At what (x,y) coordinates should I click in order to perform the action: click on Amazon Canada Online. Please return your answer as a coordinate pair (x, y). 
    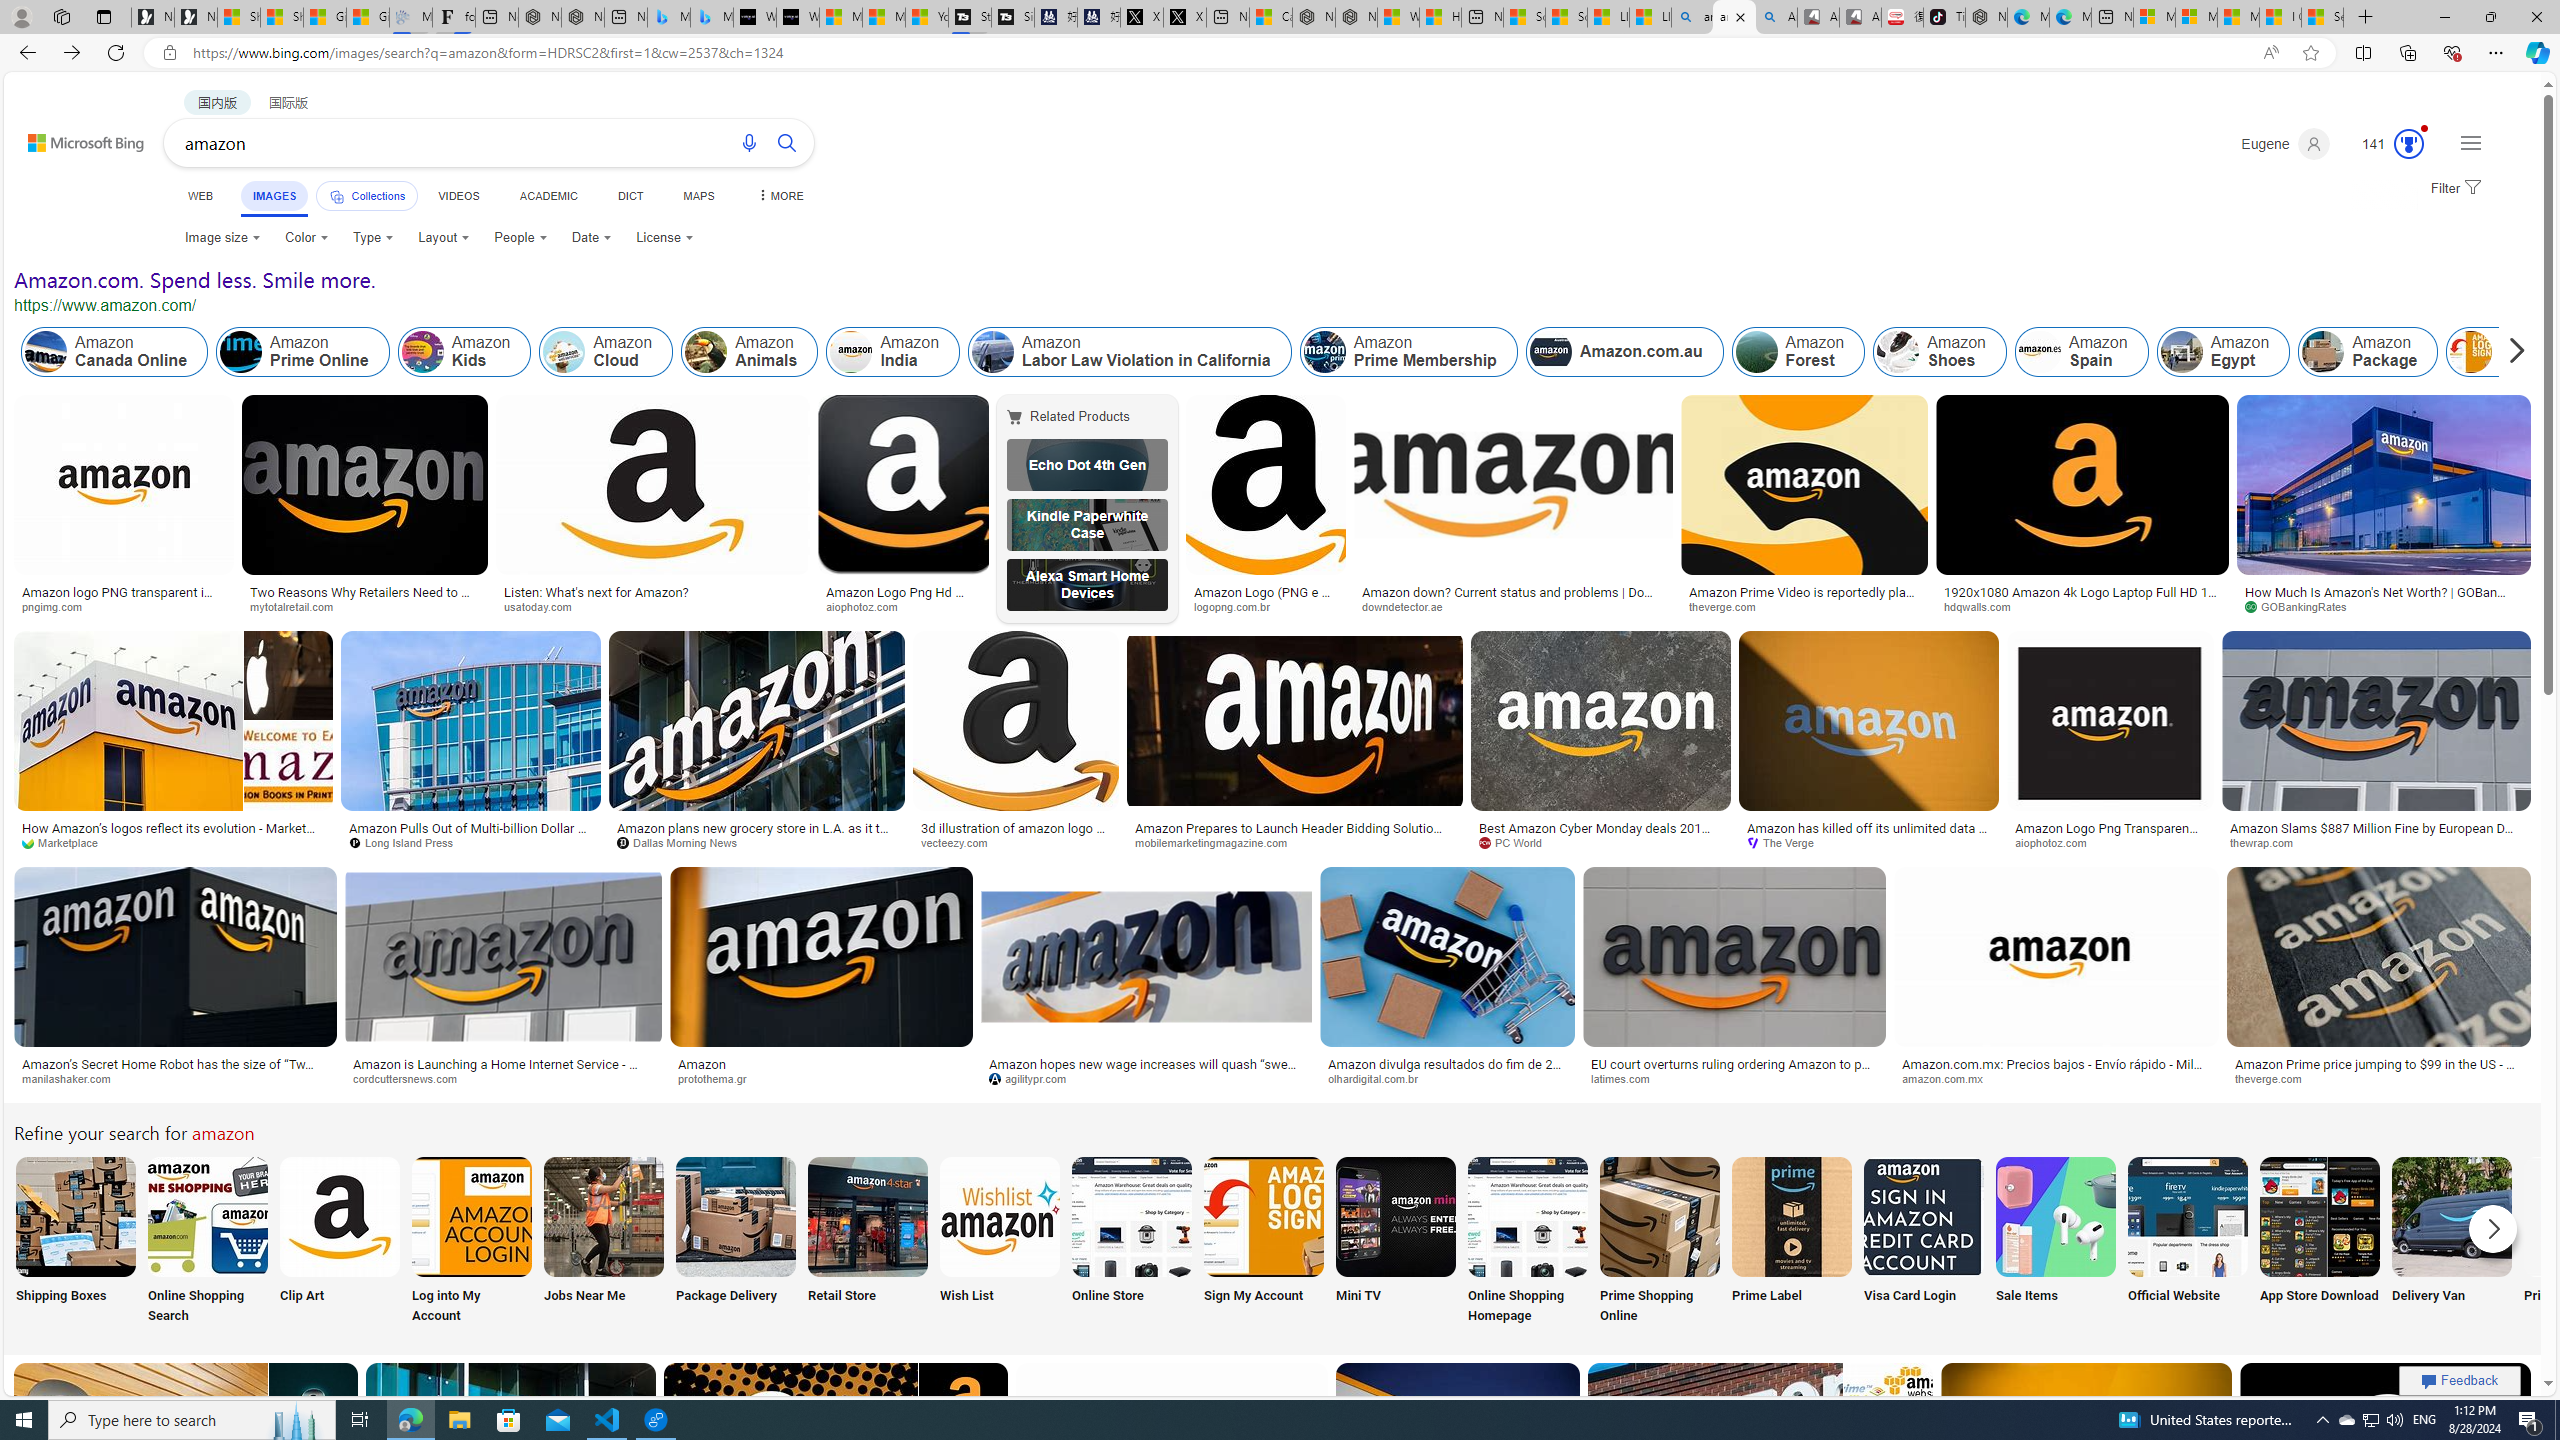
    Looking at the image, I should click on (115, 352).